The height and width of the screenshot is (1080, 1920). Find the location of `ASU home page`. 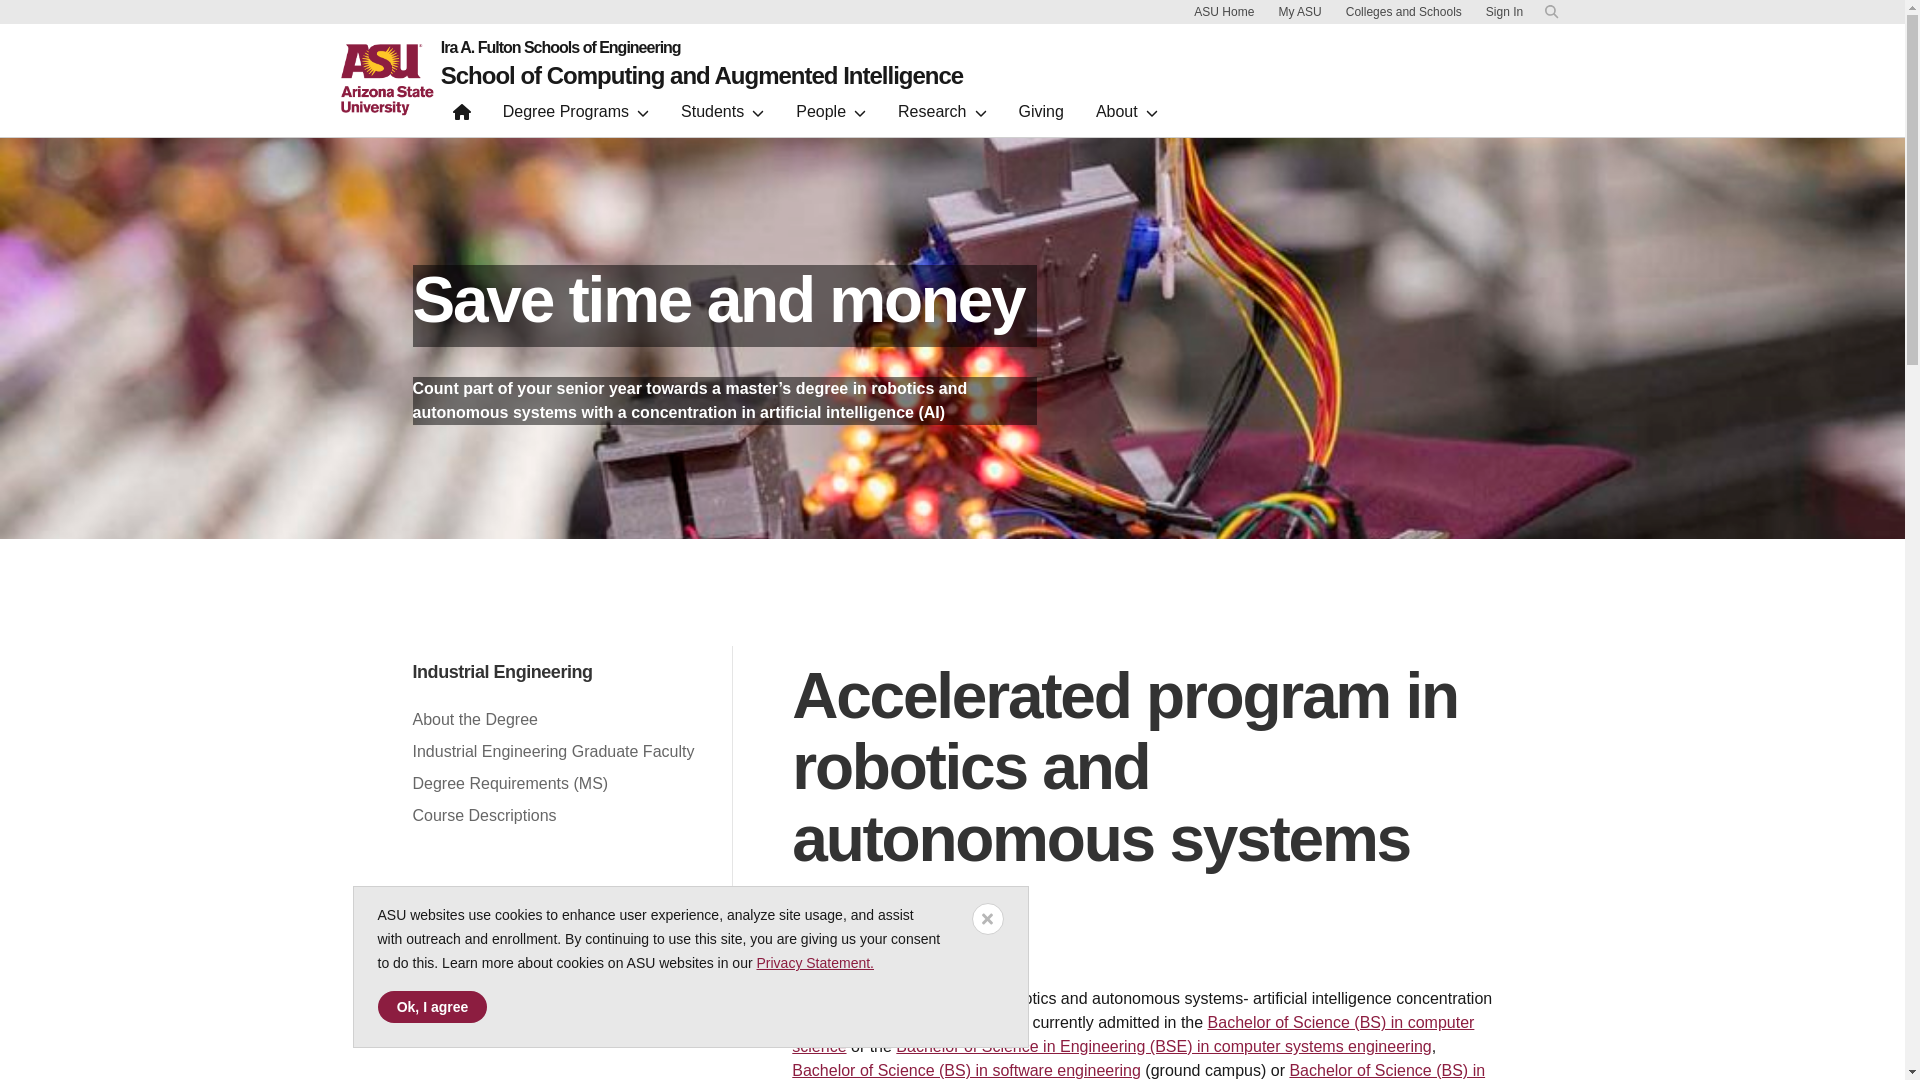

ASU home page is located at coordinates (386, 80).